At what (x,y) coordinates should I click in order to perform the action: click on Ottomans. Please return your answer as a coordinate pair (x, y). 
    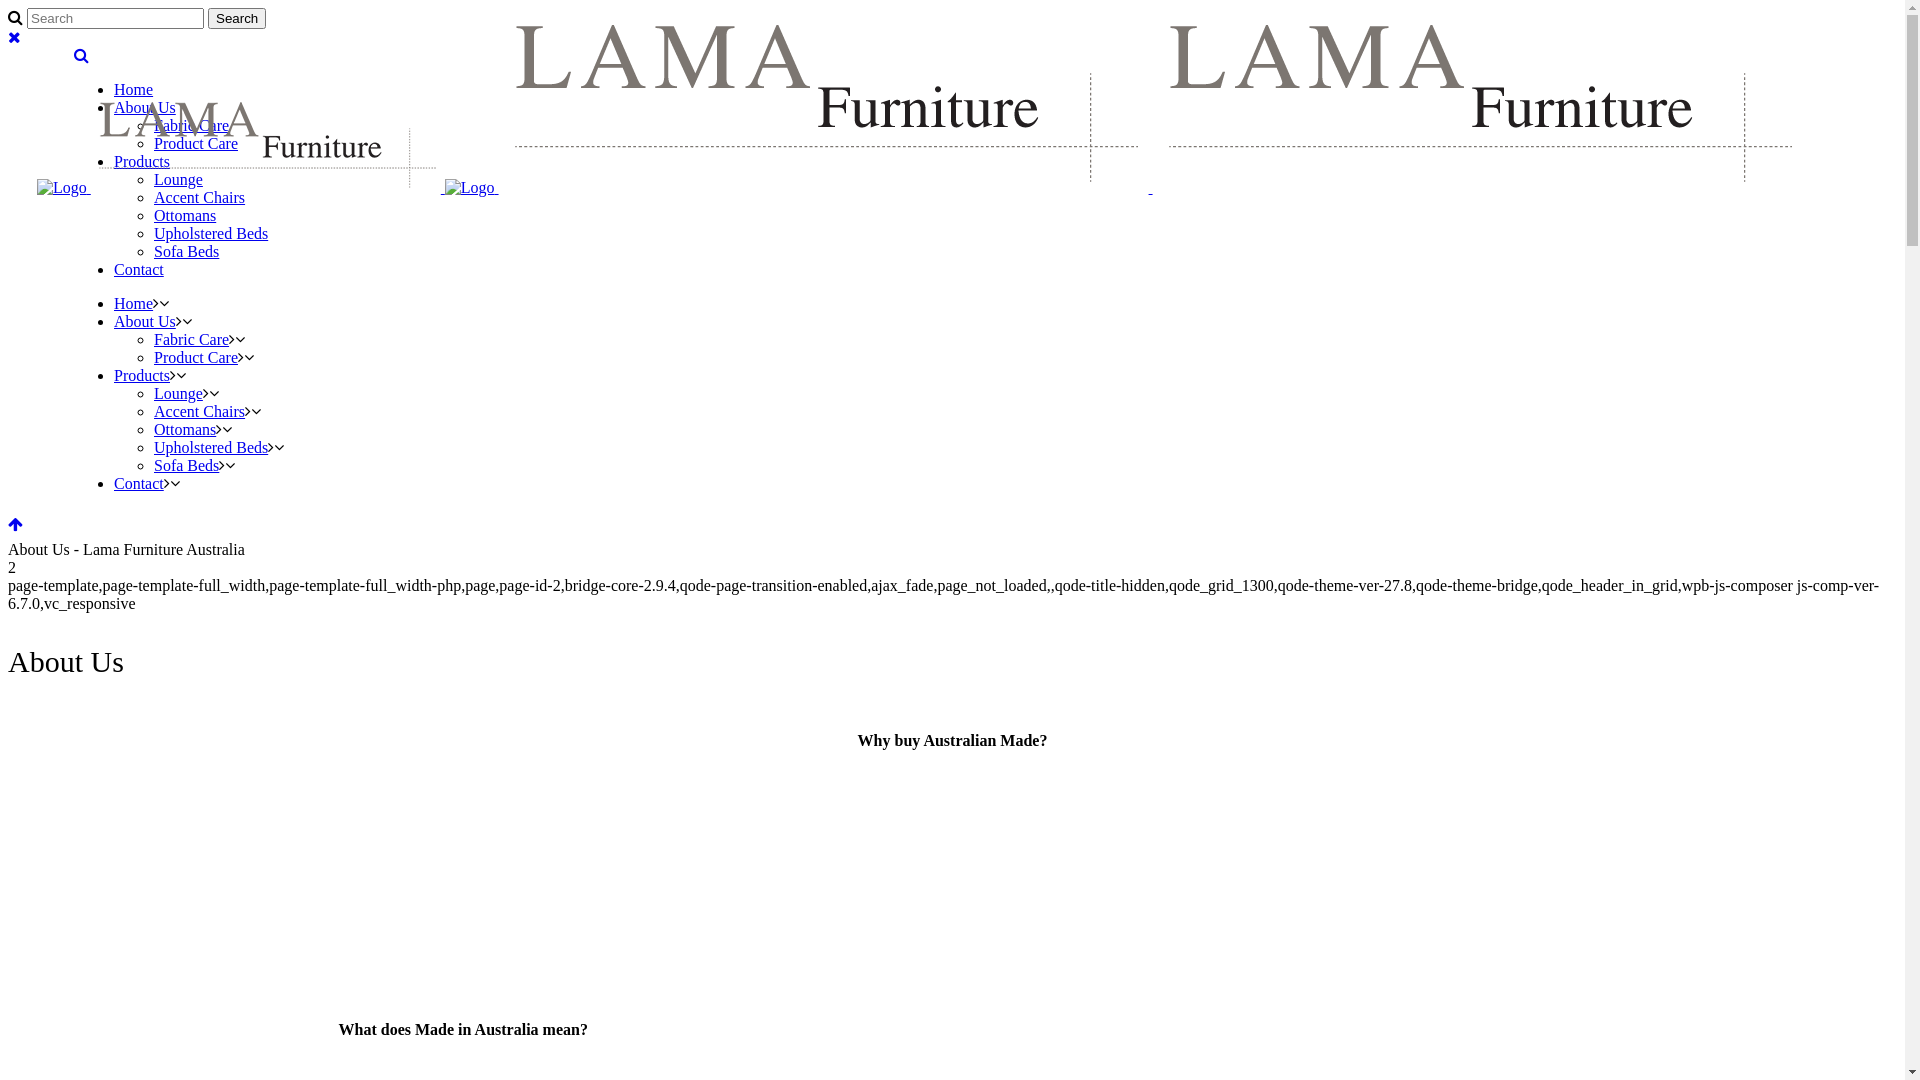
    Looking at the image, I should click on (185, 430).